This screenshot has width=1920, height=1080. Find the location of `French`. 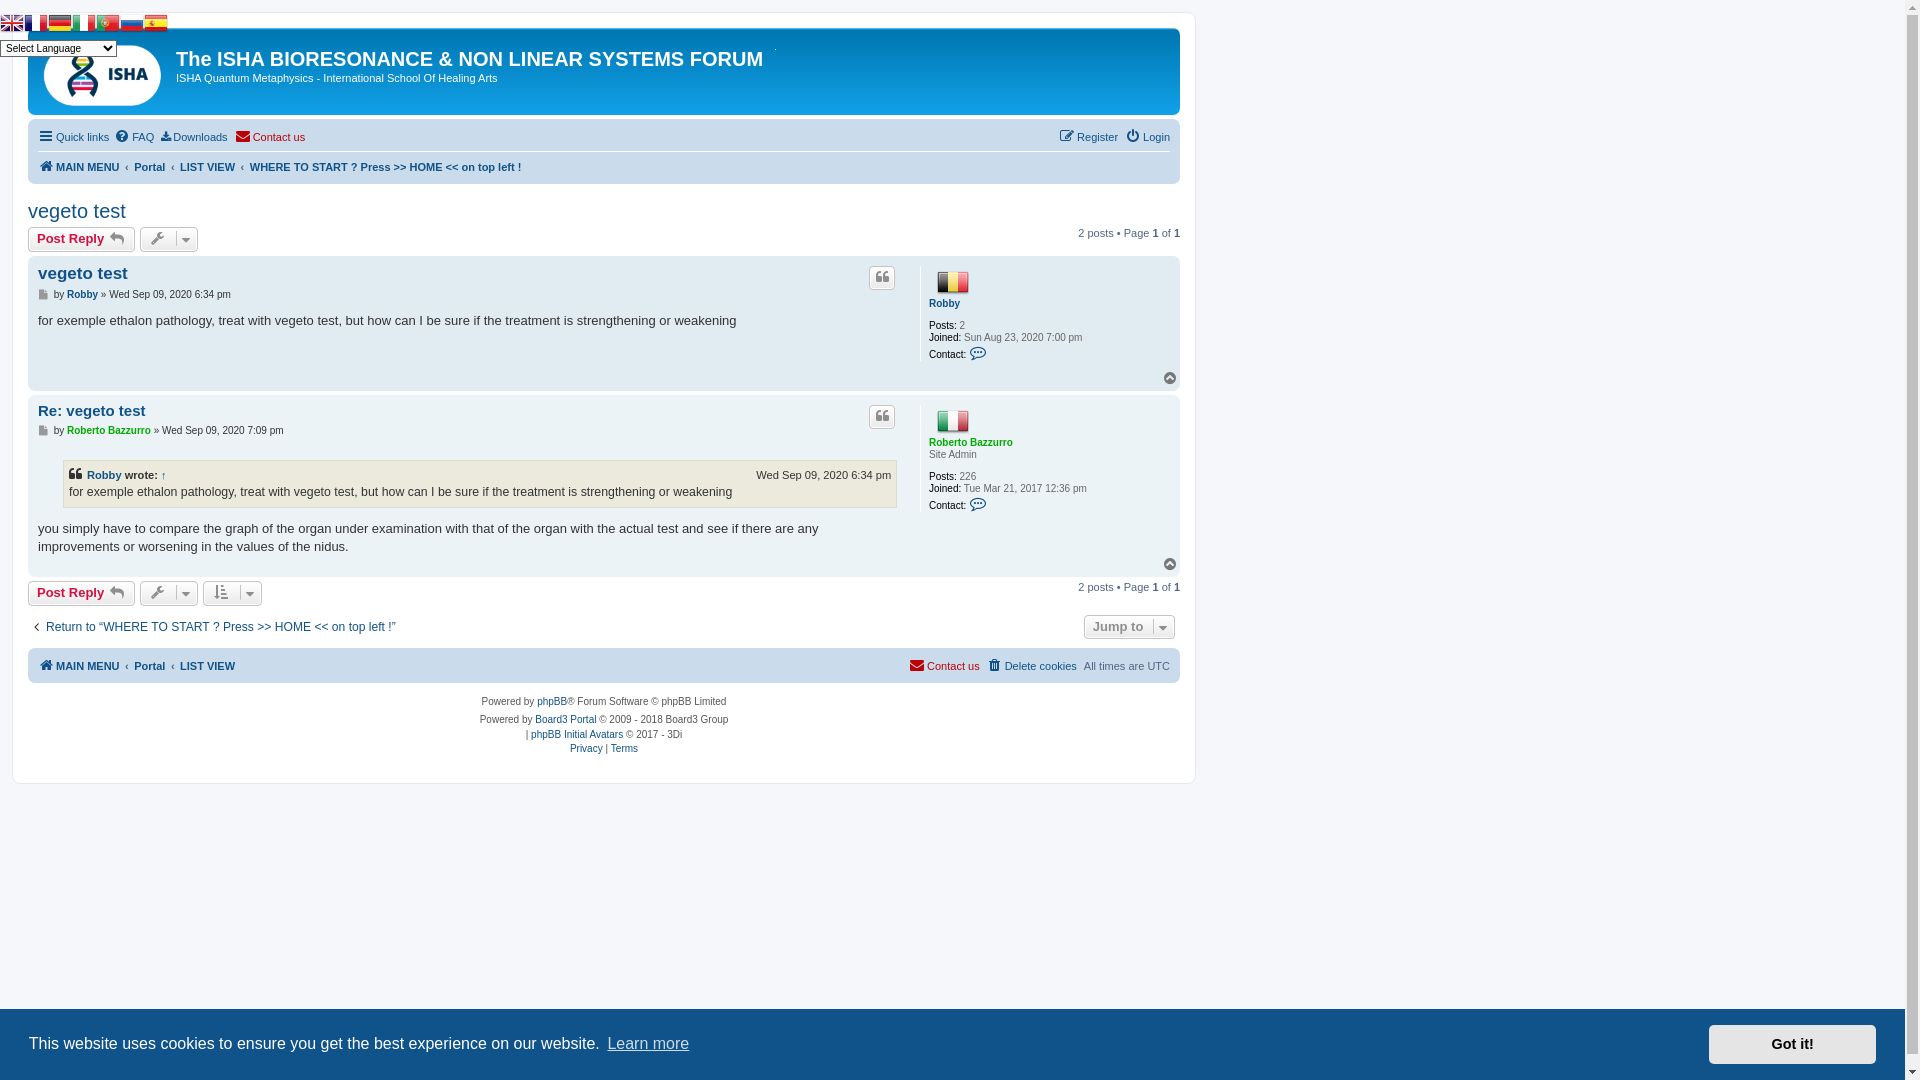

French is located at coordinates (36, 26).